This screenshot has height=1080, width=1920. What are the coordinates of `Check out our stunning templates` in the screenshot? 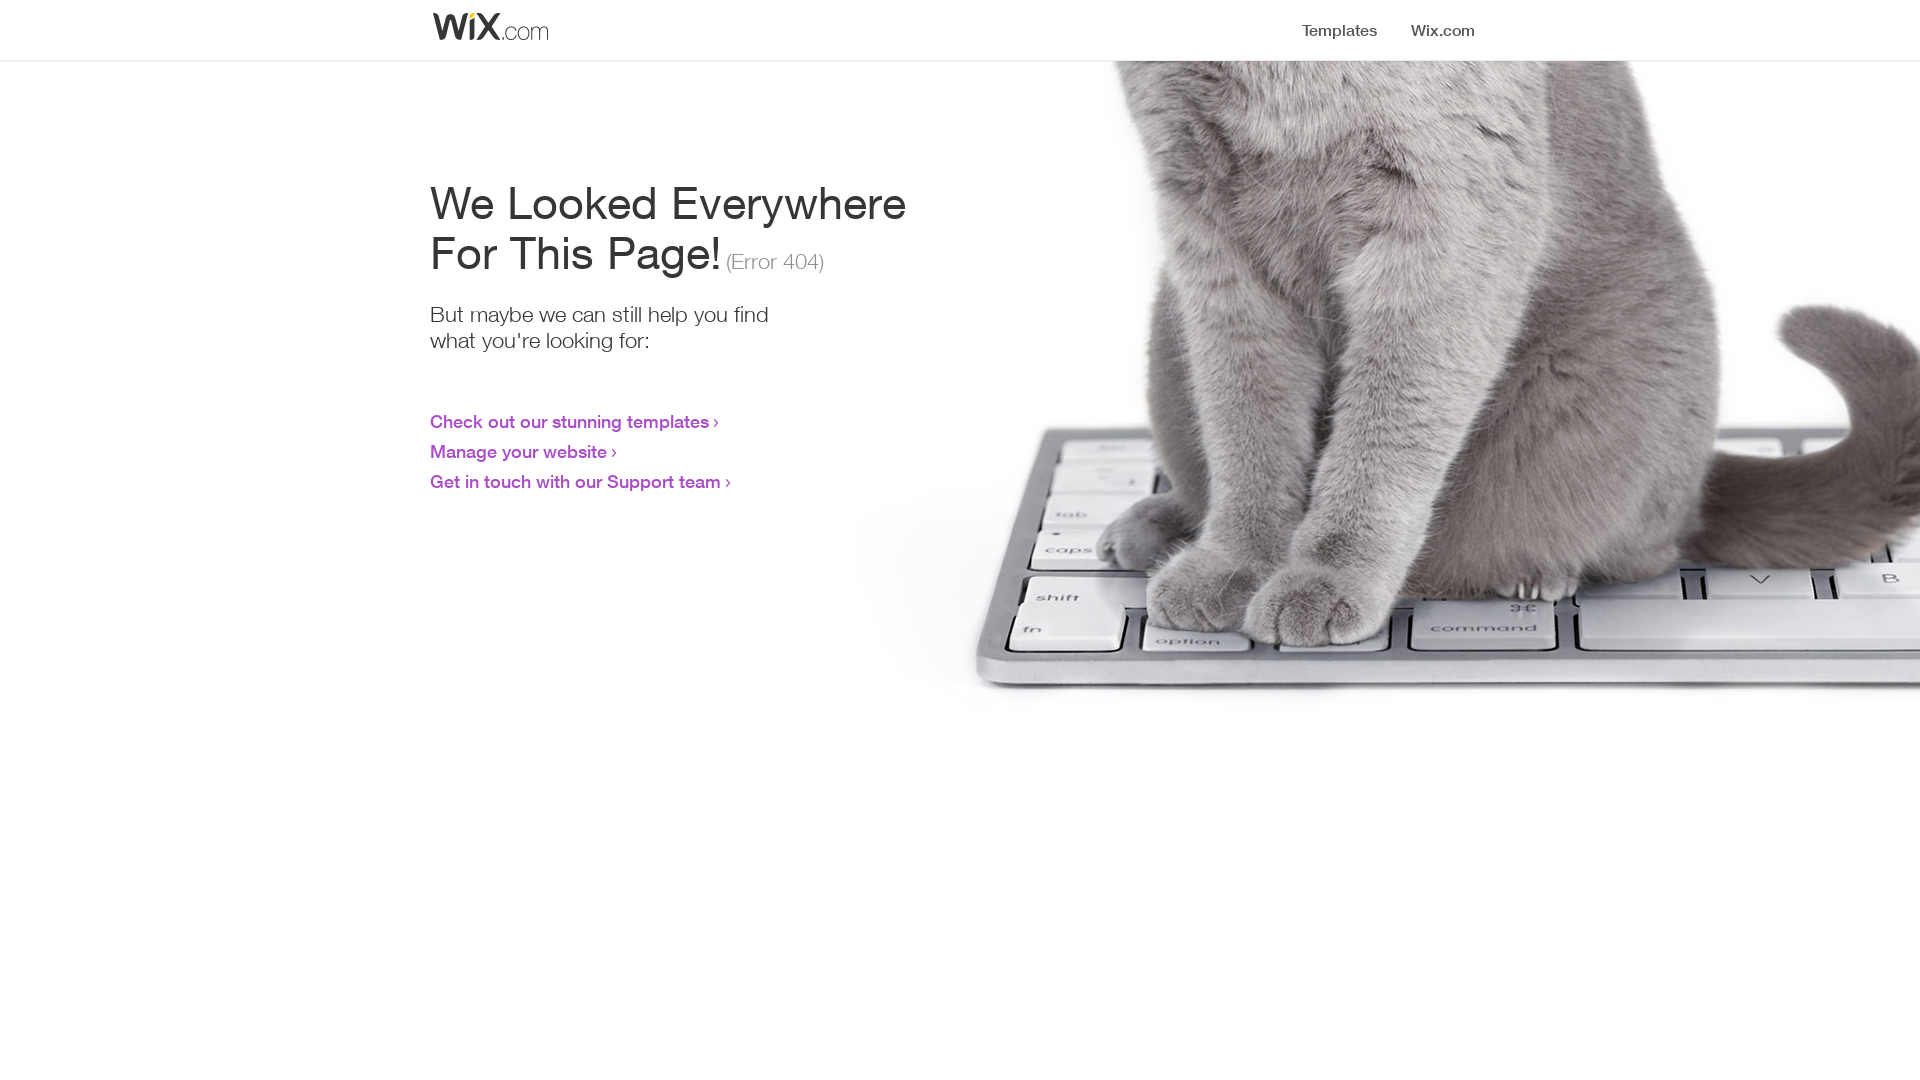 It's located at (570, 421).